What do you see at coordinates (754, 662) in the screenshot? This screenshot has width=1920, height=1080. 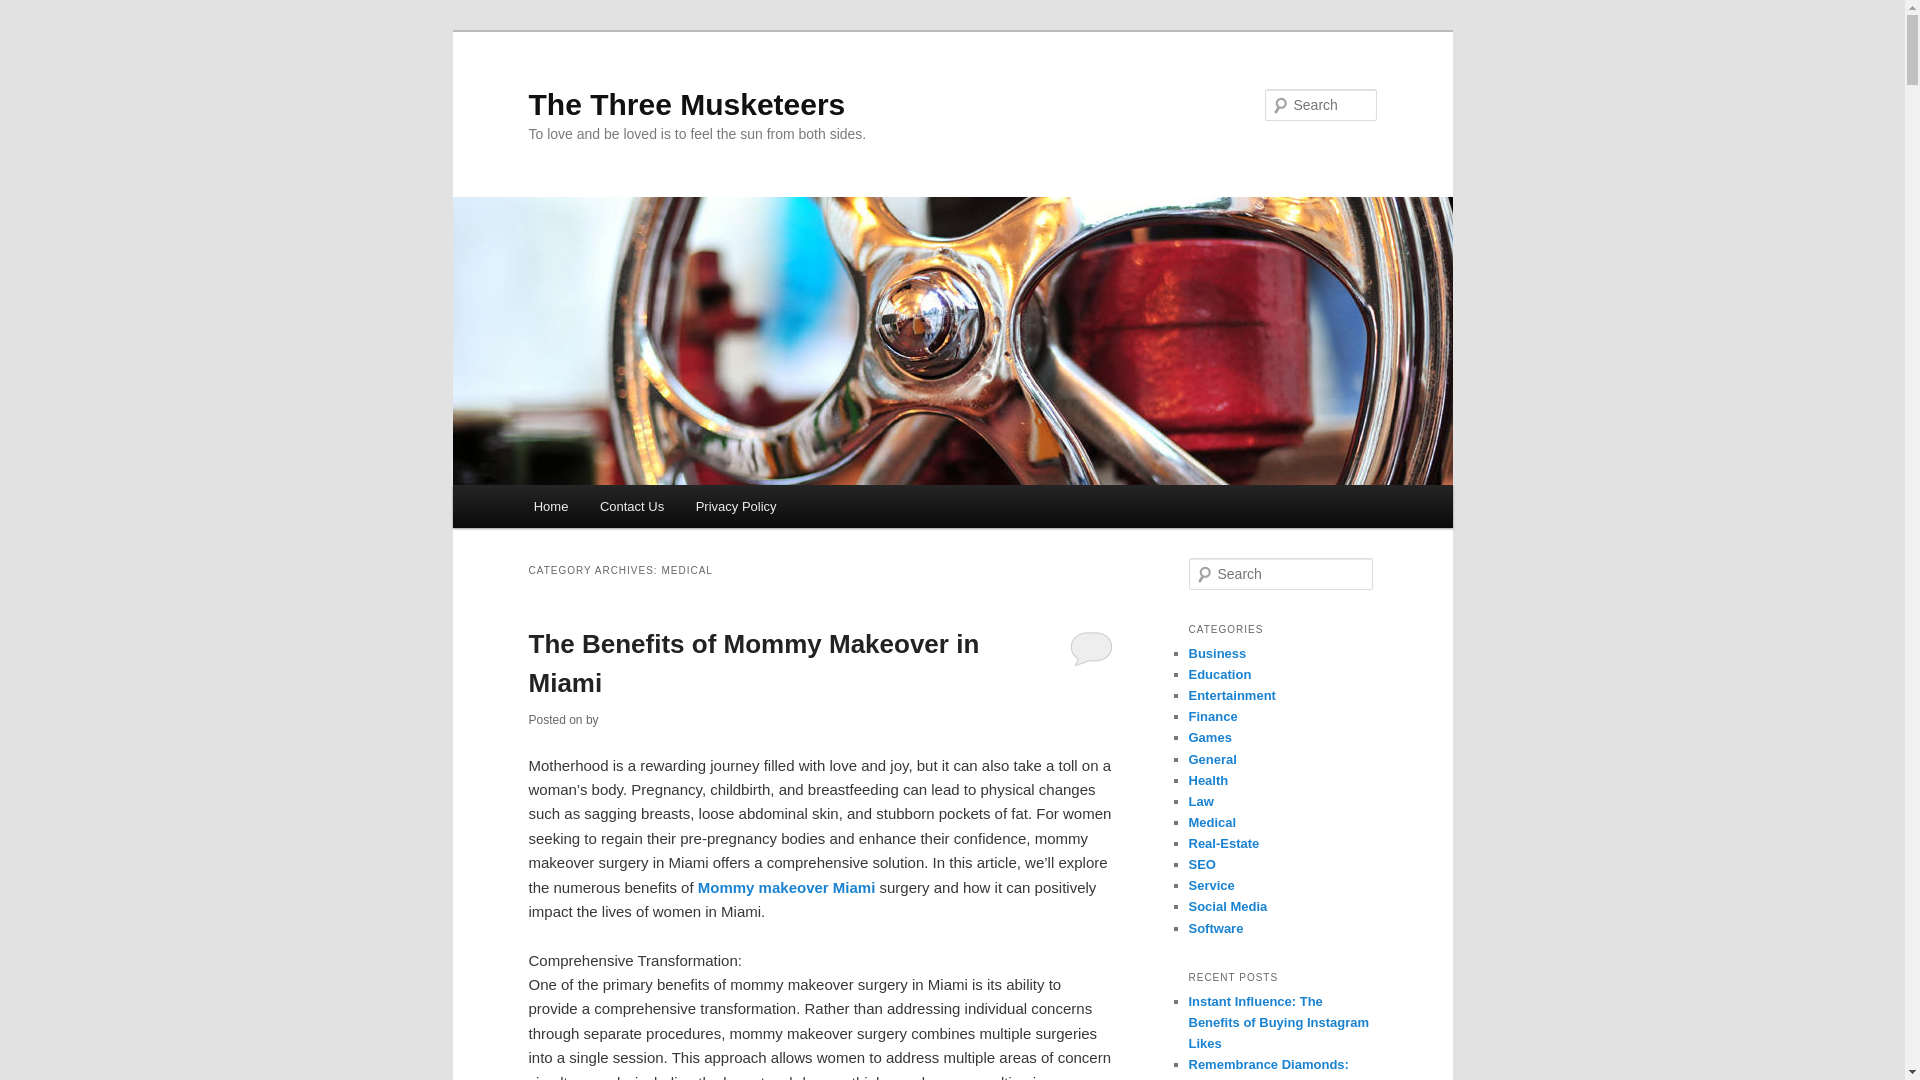 I see `The Benefits of Mommy Makeover in Miami` at bounding box center [754, 662].